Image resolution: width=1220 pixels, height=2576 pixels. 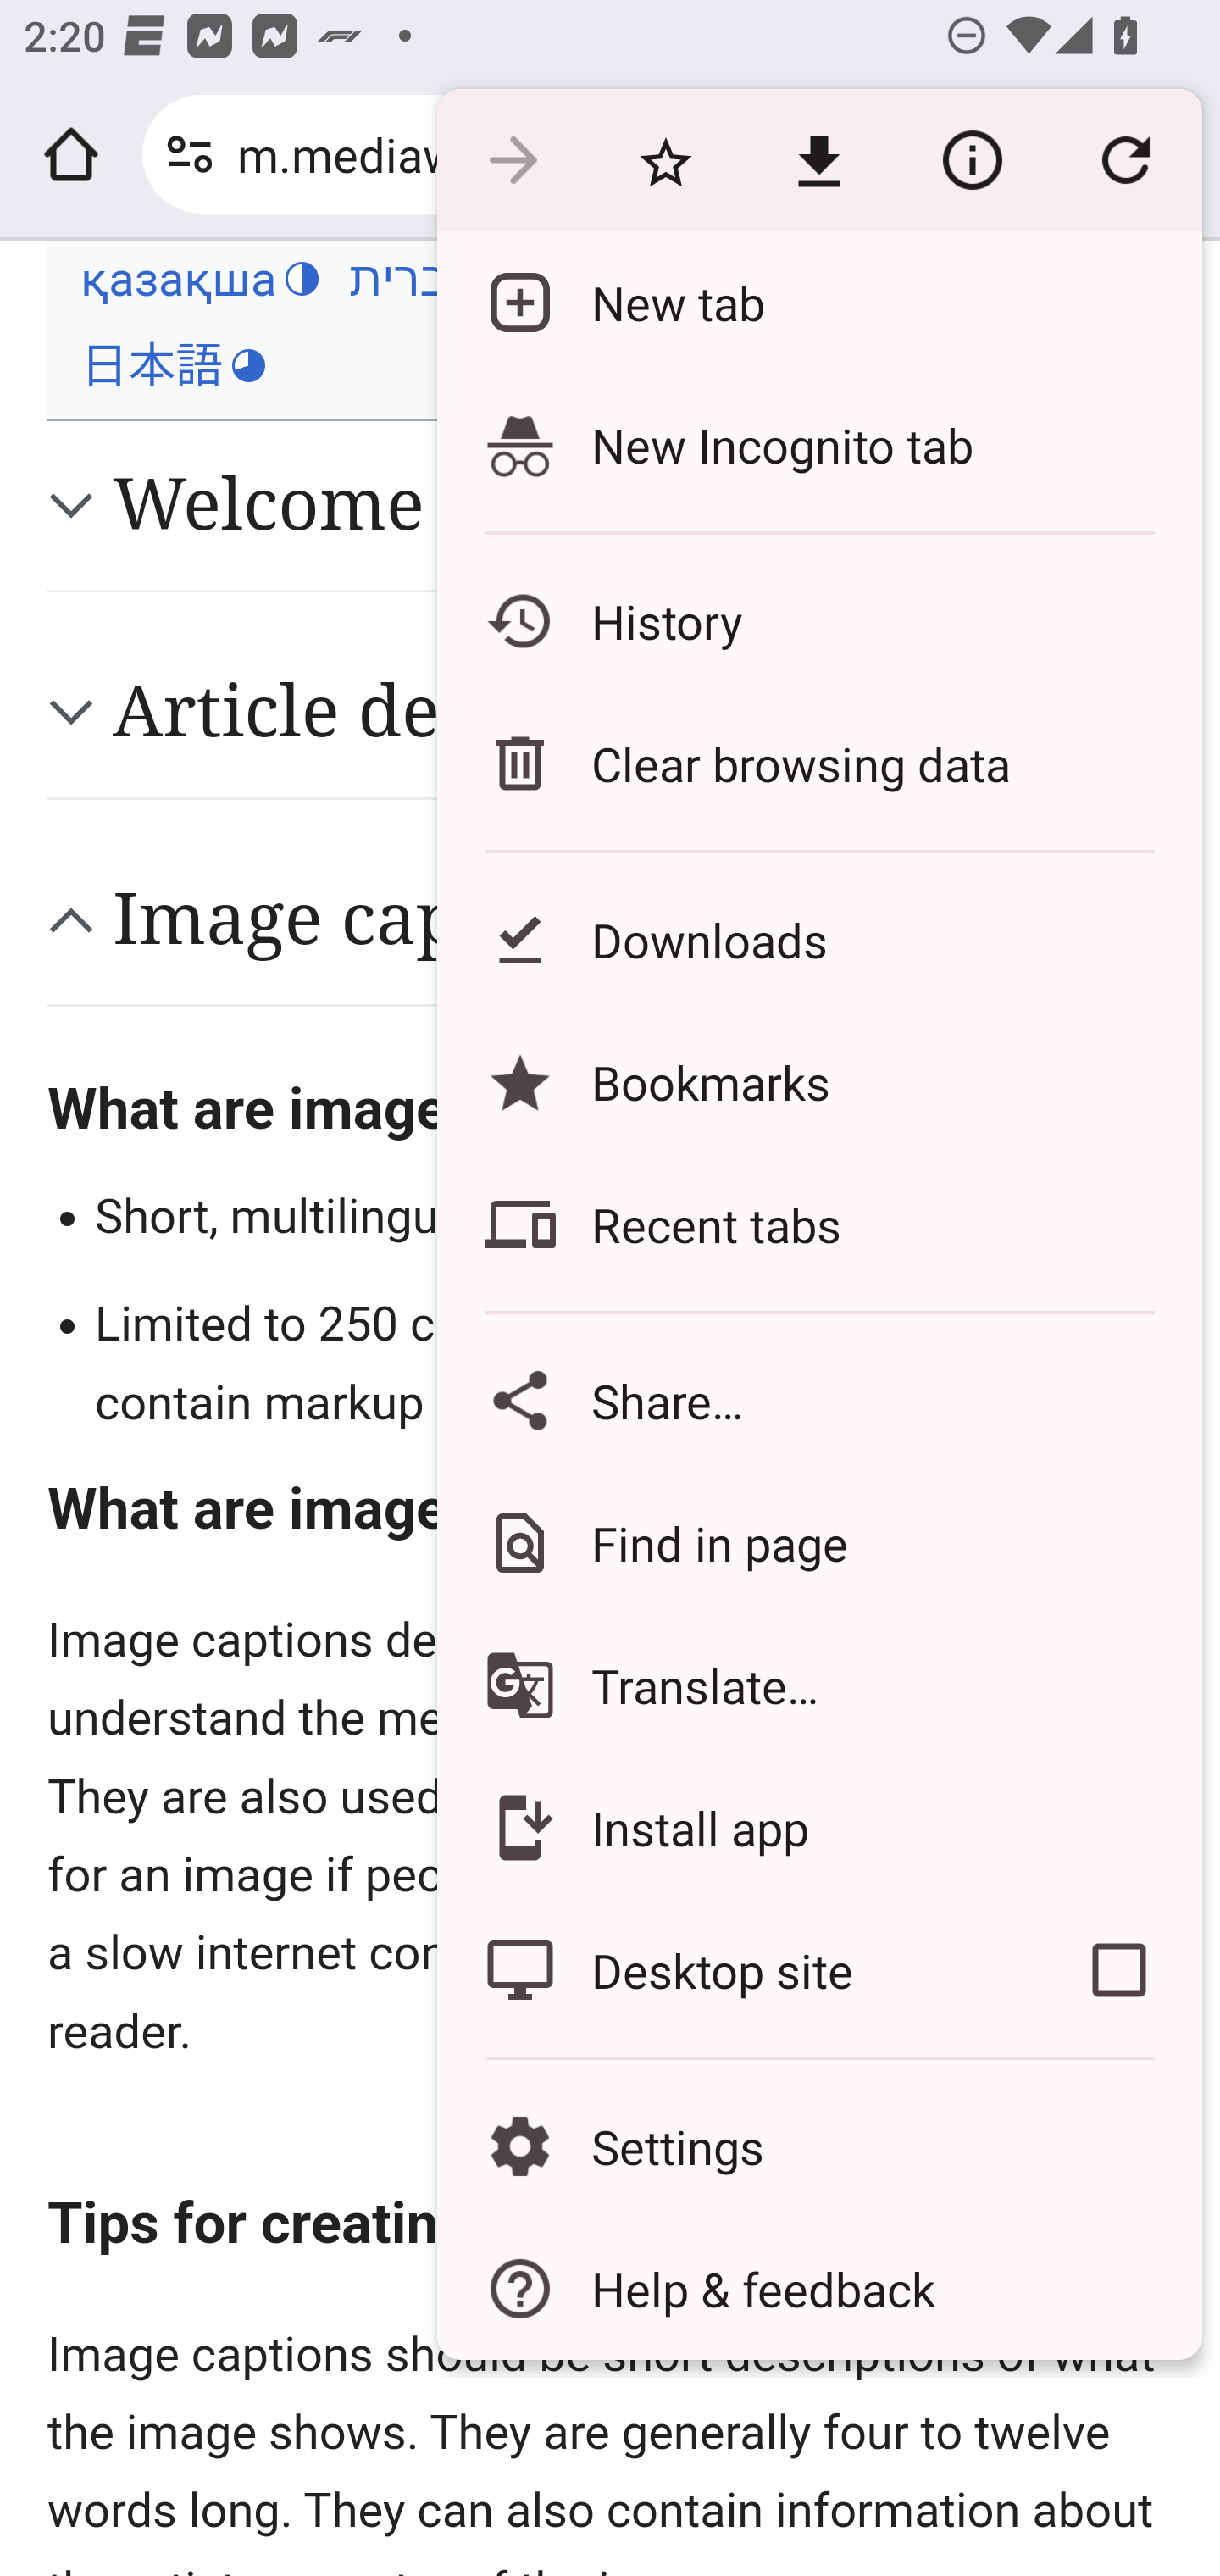 What do you see at coordinates (1125, 161) in the screenshot?
I see `Refresh` at bounding box center [1125, 161].